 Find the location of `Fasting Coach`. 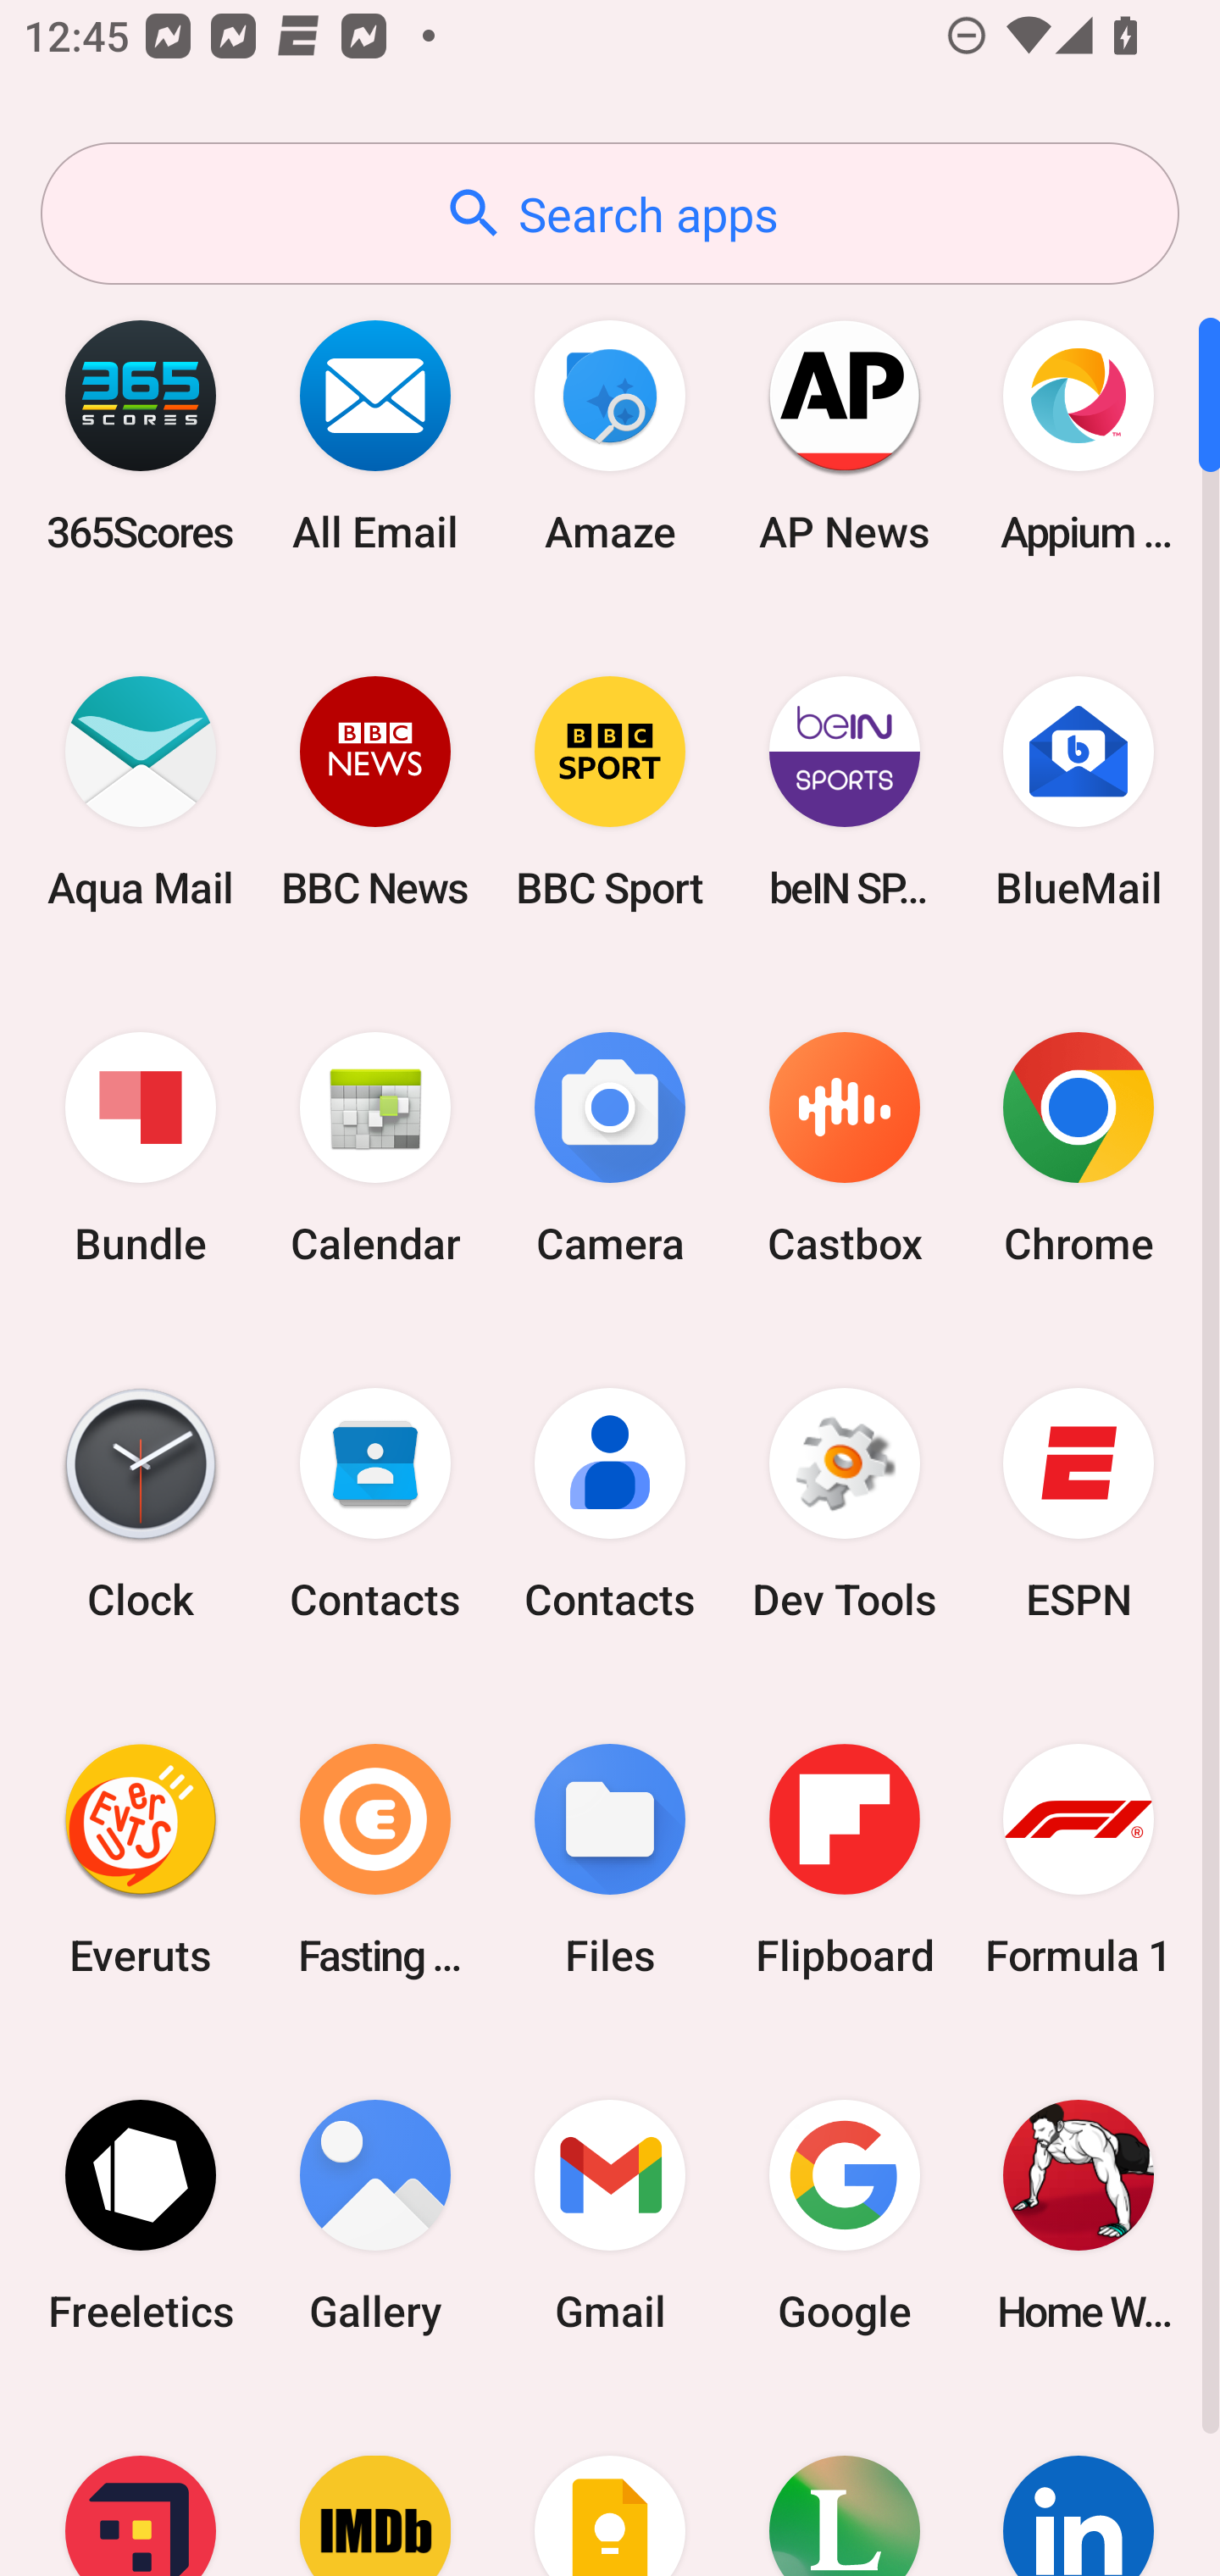

Fasting Coach is located at coordinates (375, 1859).